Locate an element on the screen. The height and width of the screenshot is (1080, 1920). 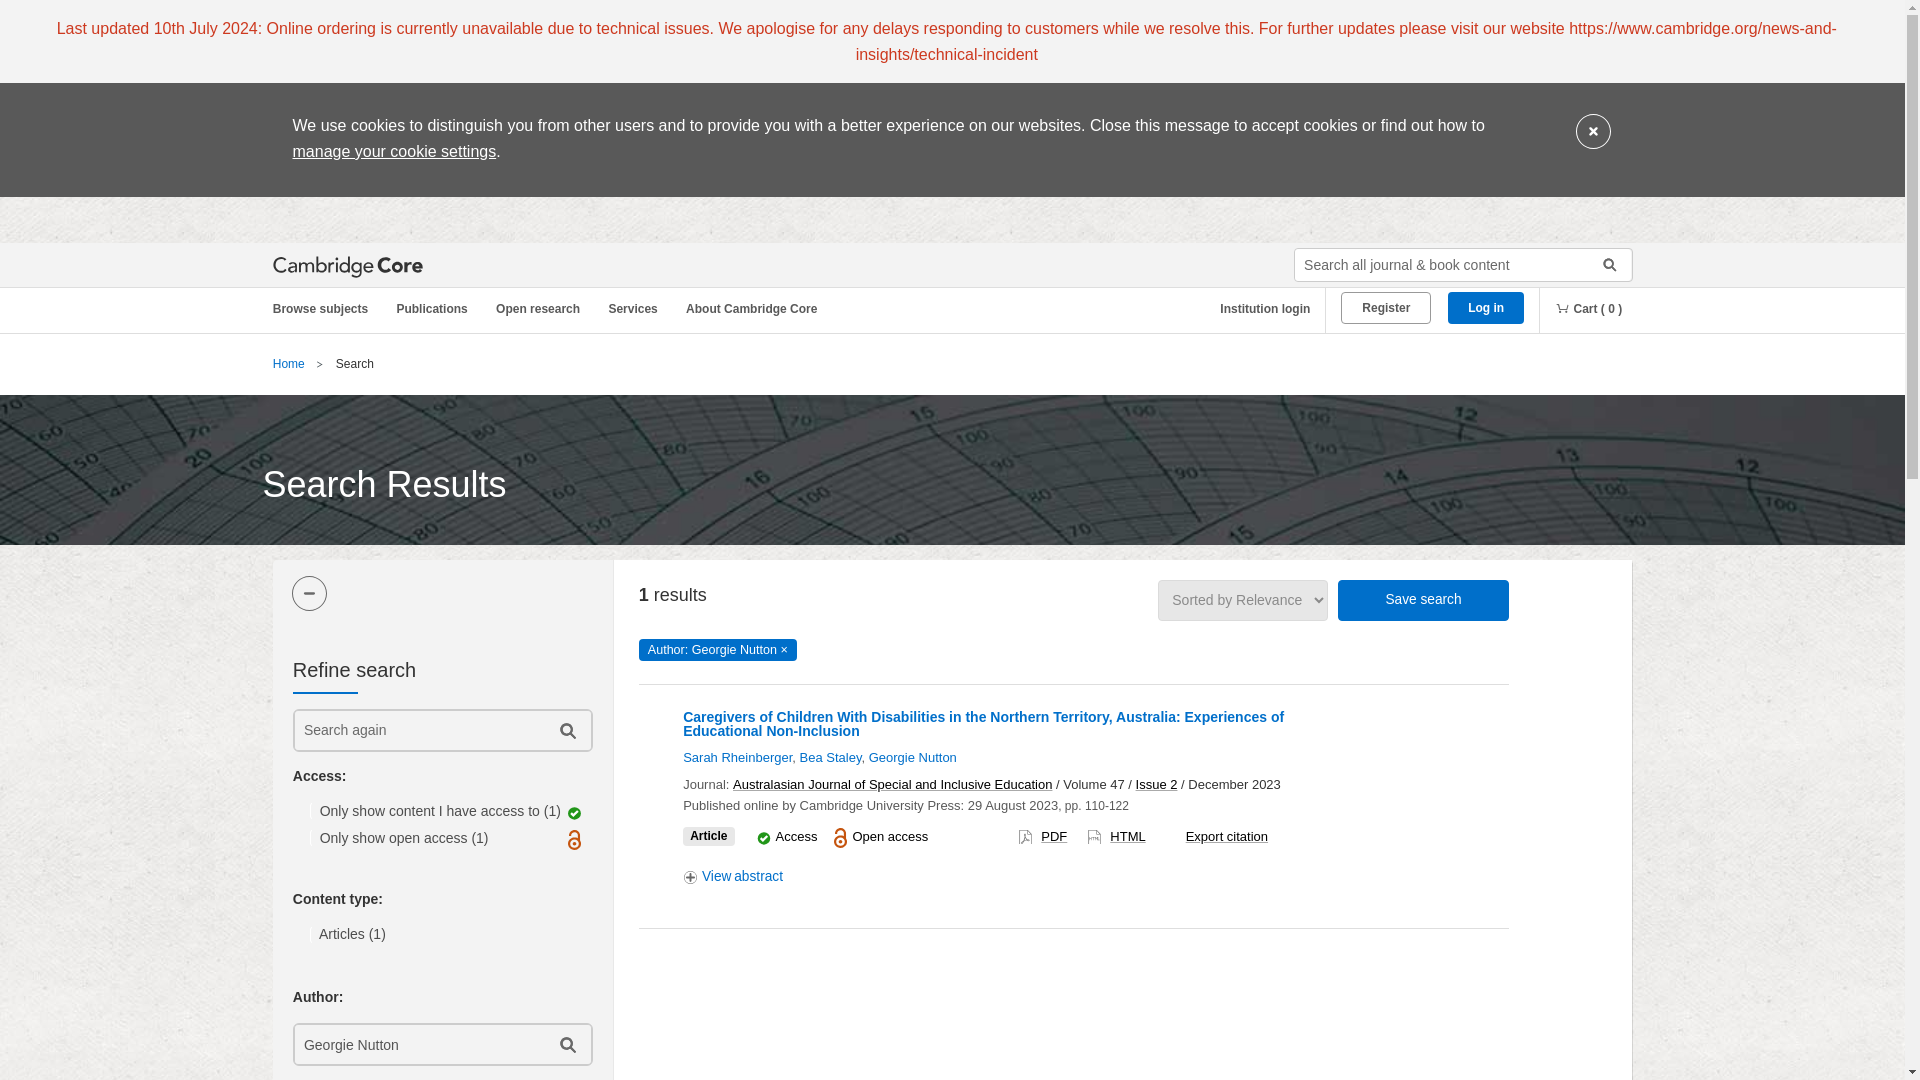
manage your cookie settings is located at coordinates (393, 150).